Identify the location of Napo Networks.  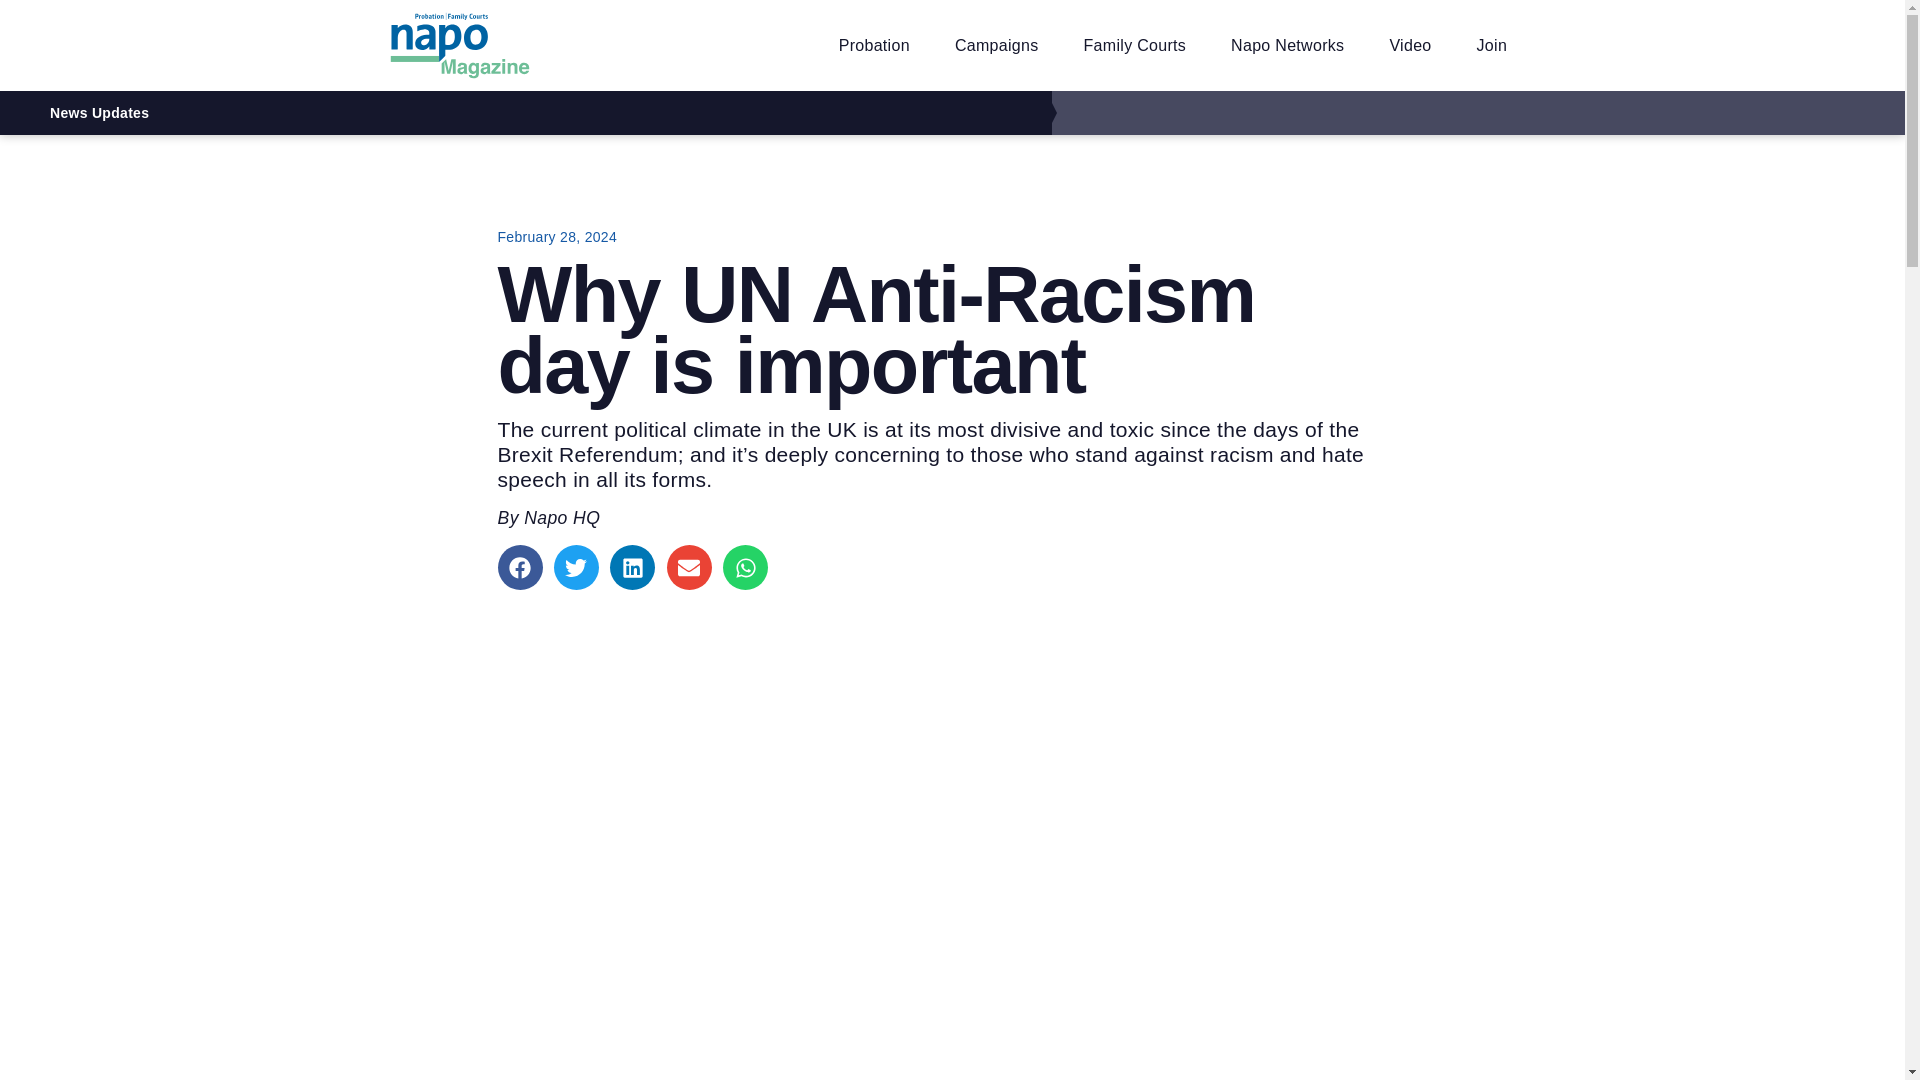
(1287, 46).